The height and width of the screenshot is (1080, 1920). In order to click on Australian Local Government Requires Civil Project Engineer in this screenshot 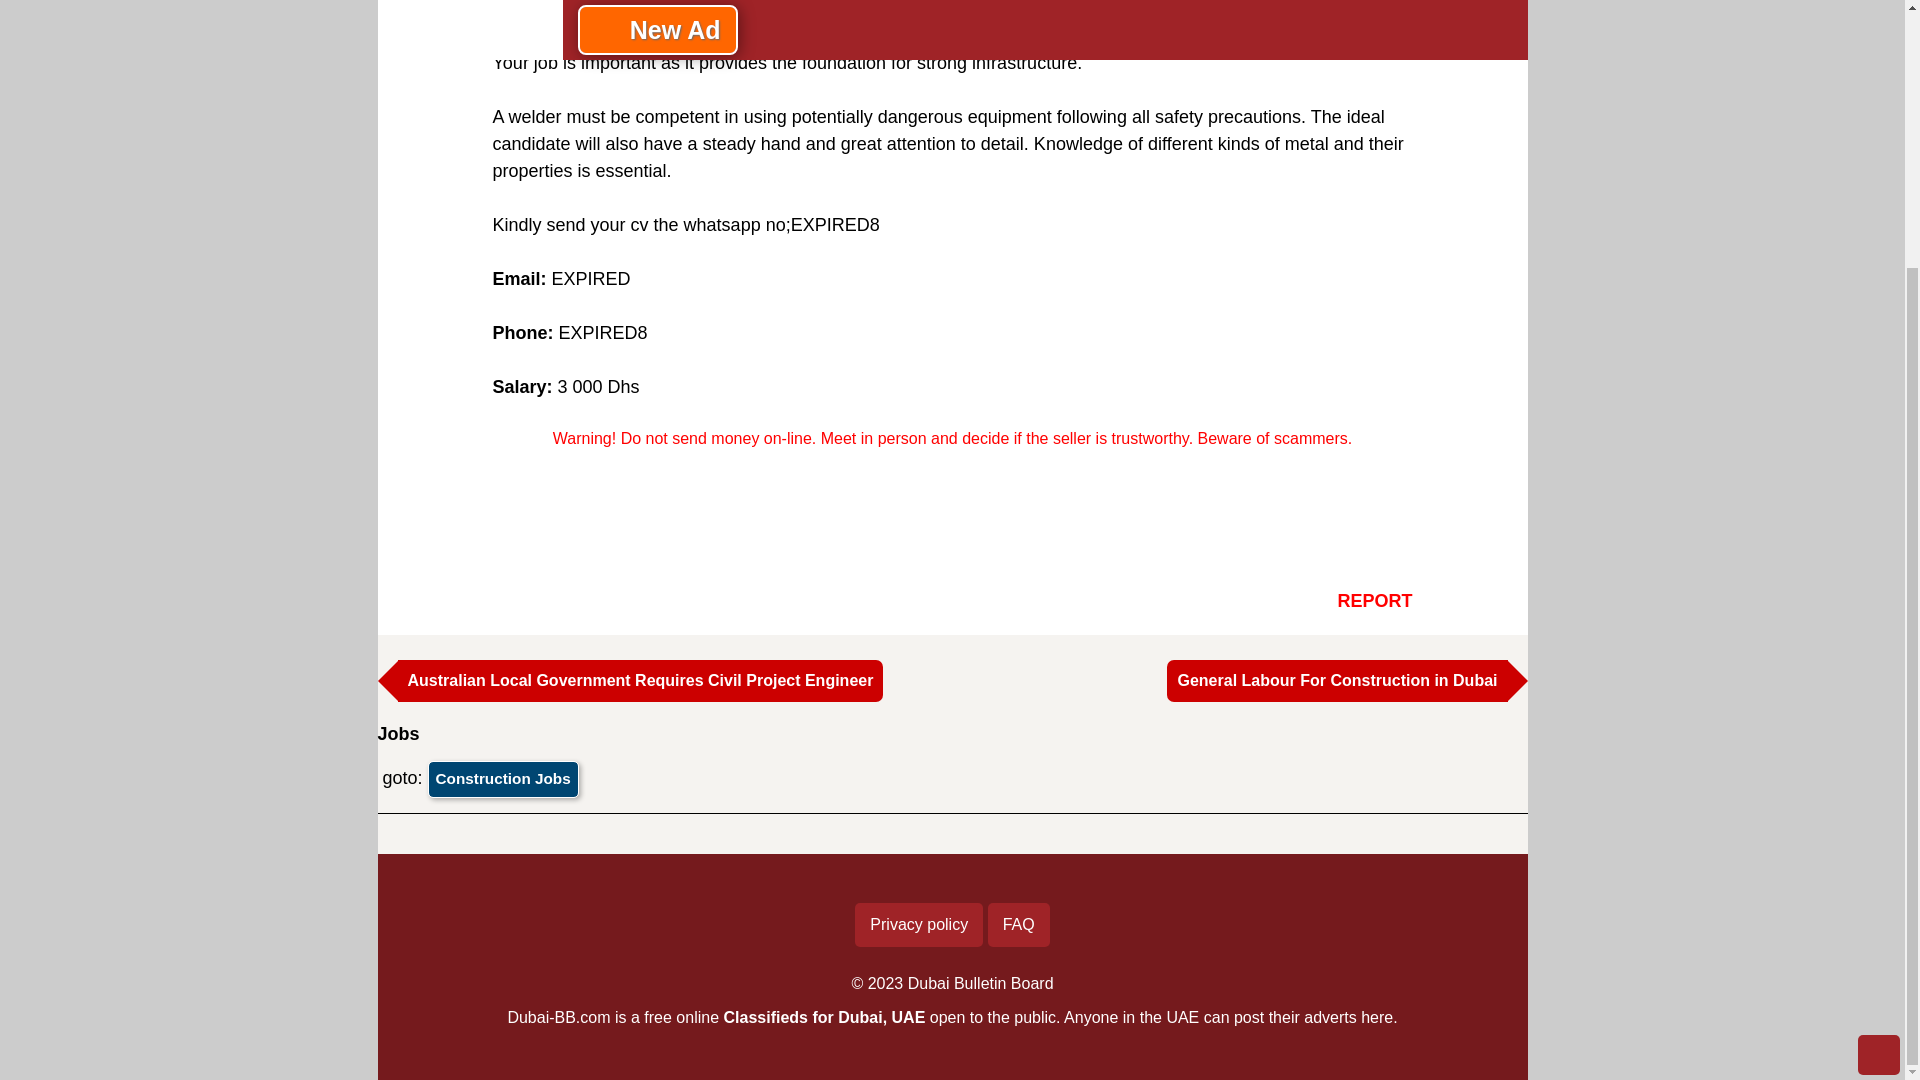, I will do `click(640, 680)`.